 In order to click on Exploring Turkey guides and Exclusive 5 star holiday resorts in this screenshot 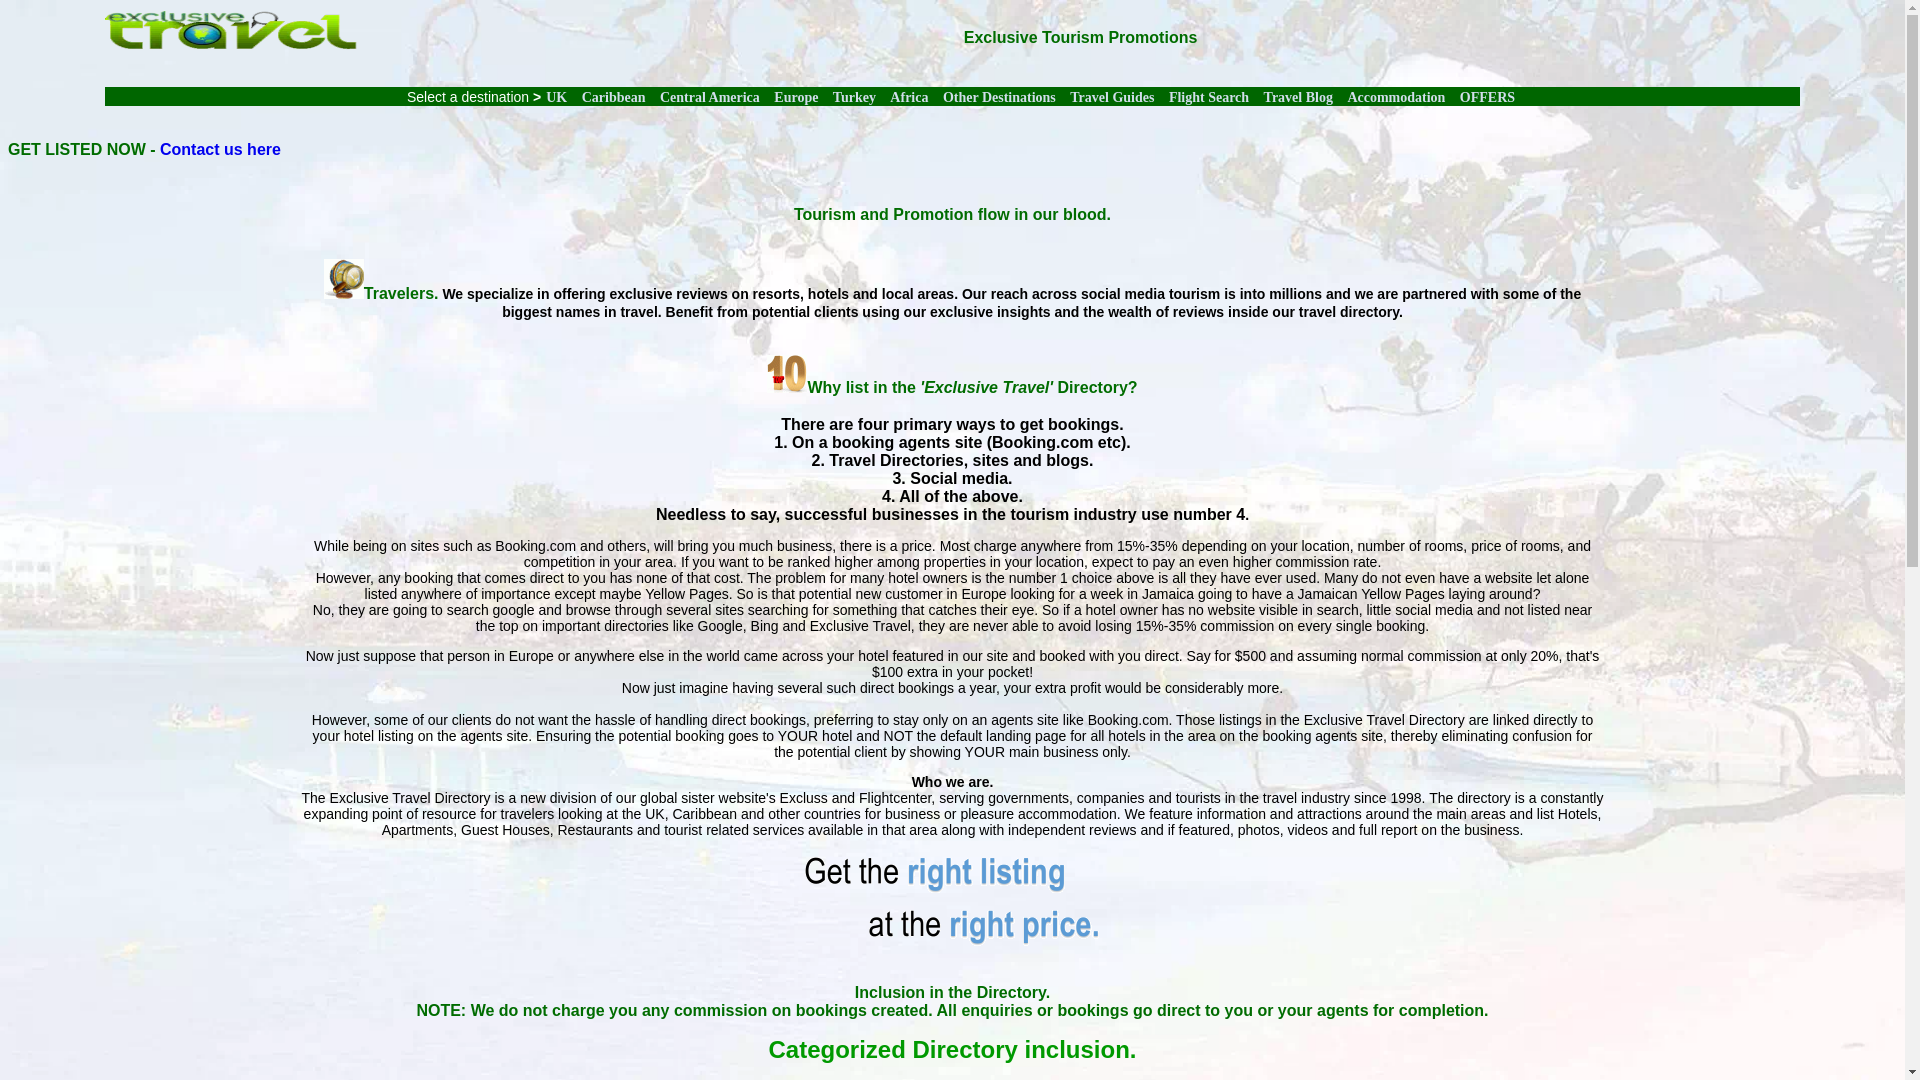, I will do `click(854, 96)`.